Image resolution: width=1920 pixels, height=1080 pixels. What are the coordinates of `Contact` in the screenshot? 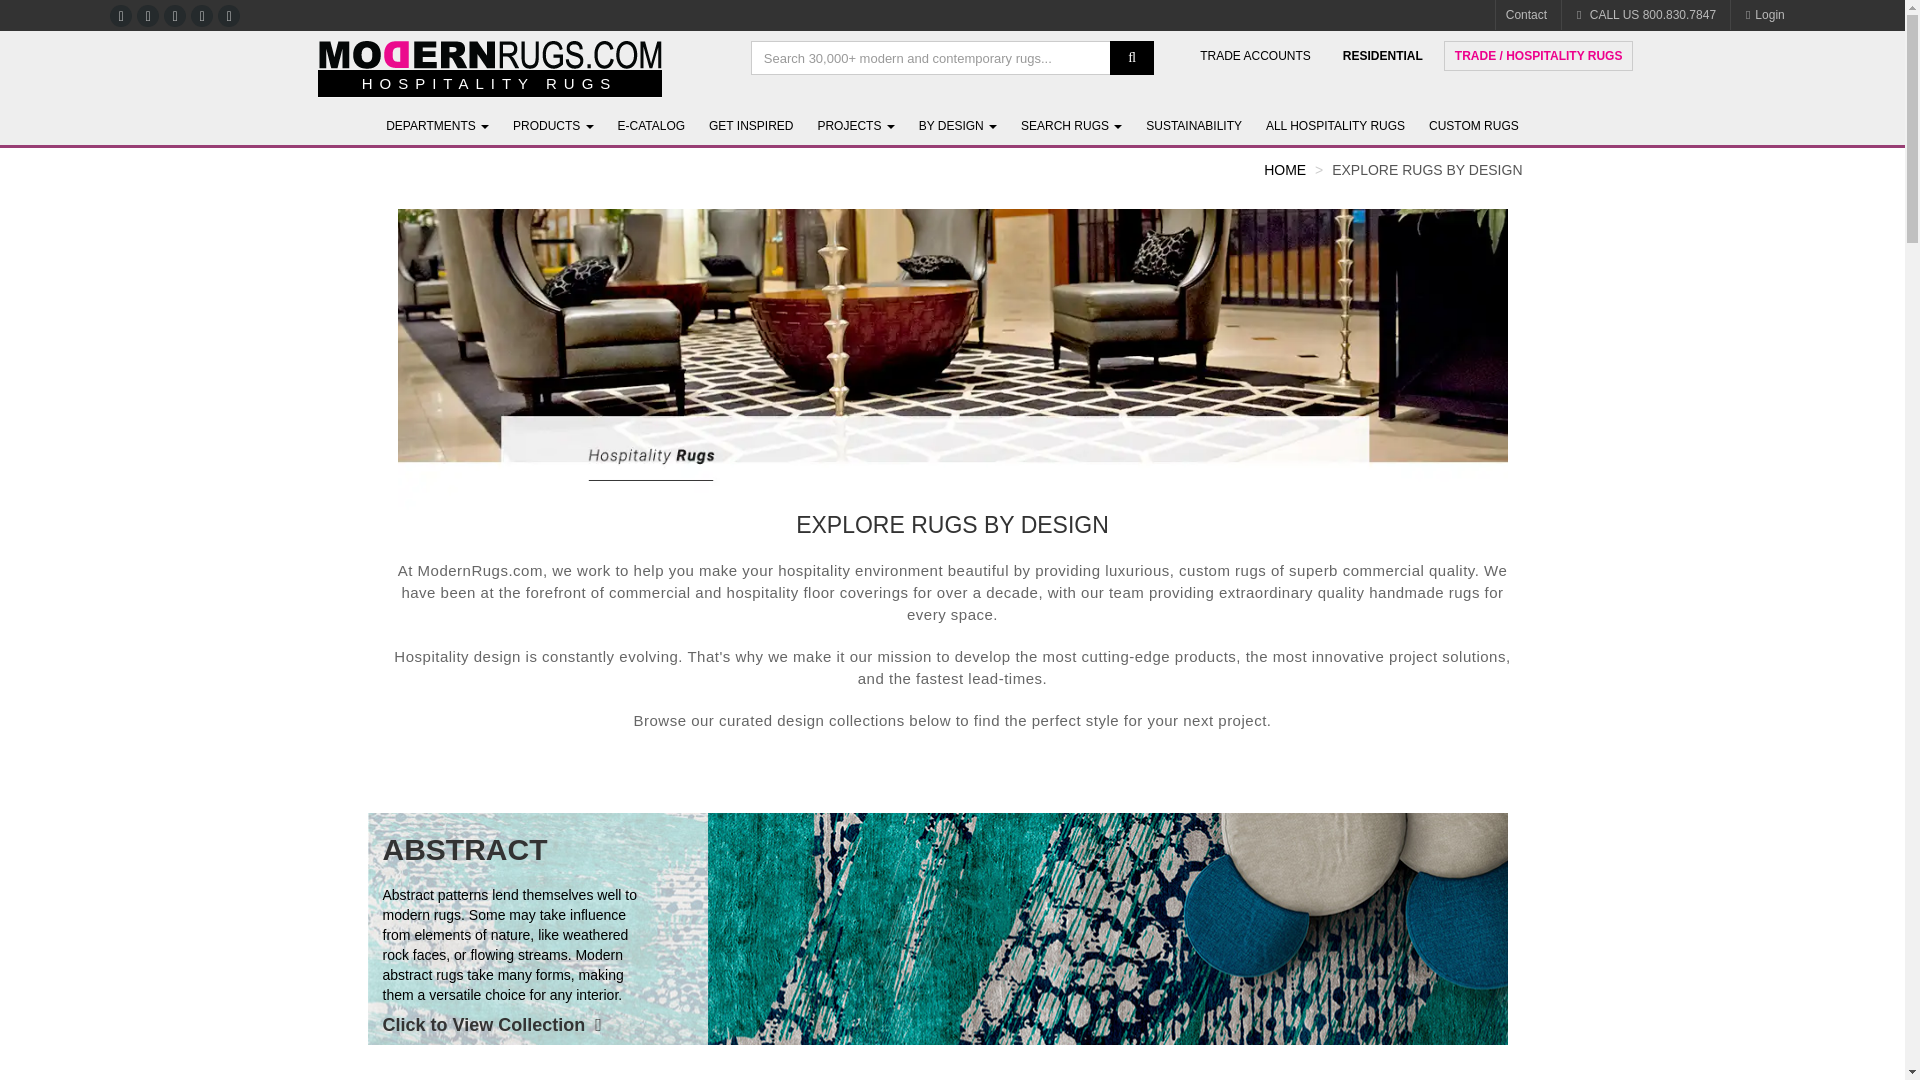 It's located at (1526, 15).